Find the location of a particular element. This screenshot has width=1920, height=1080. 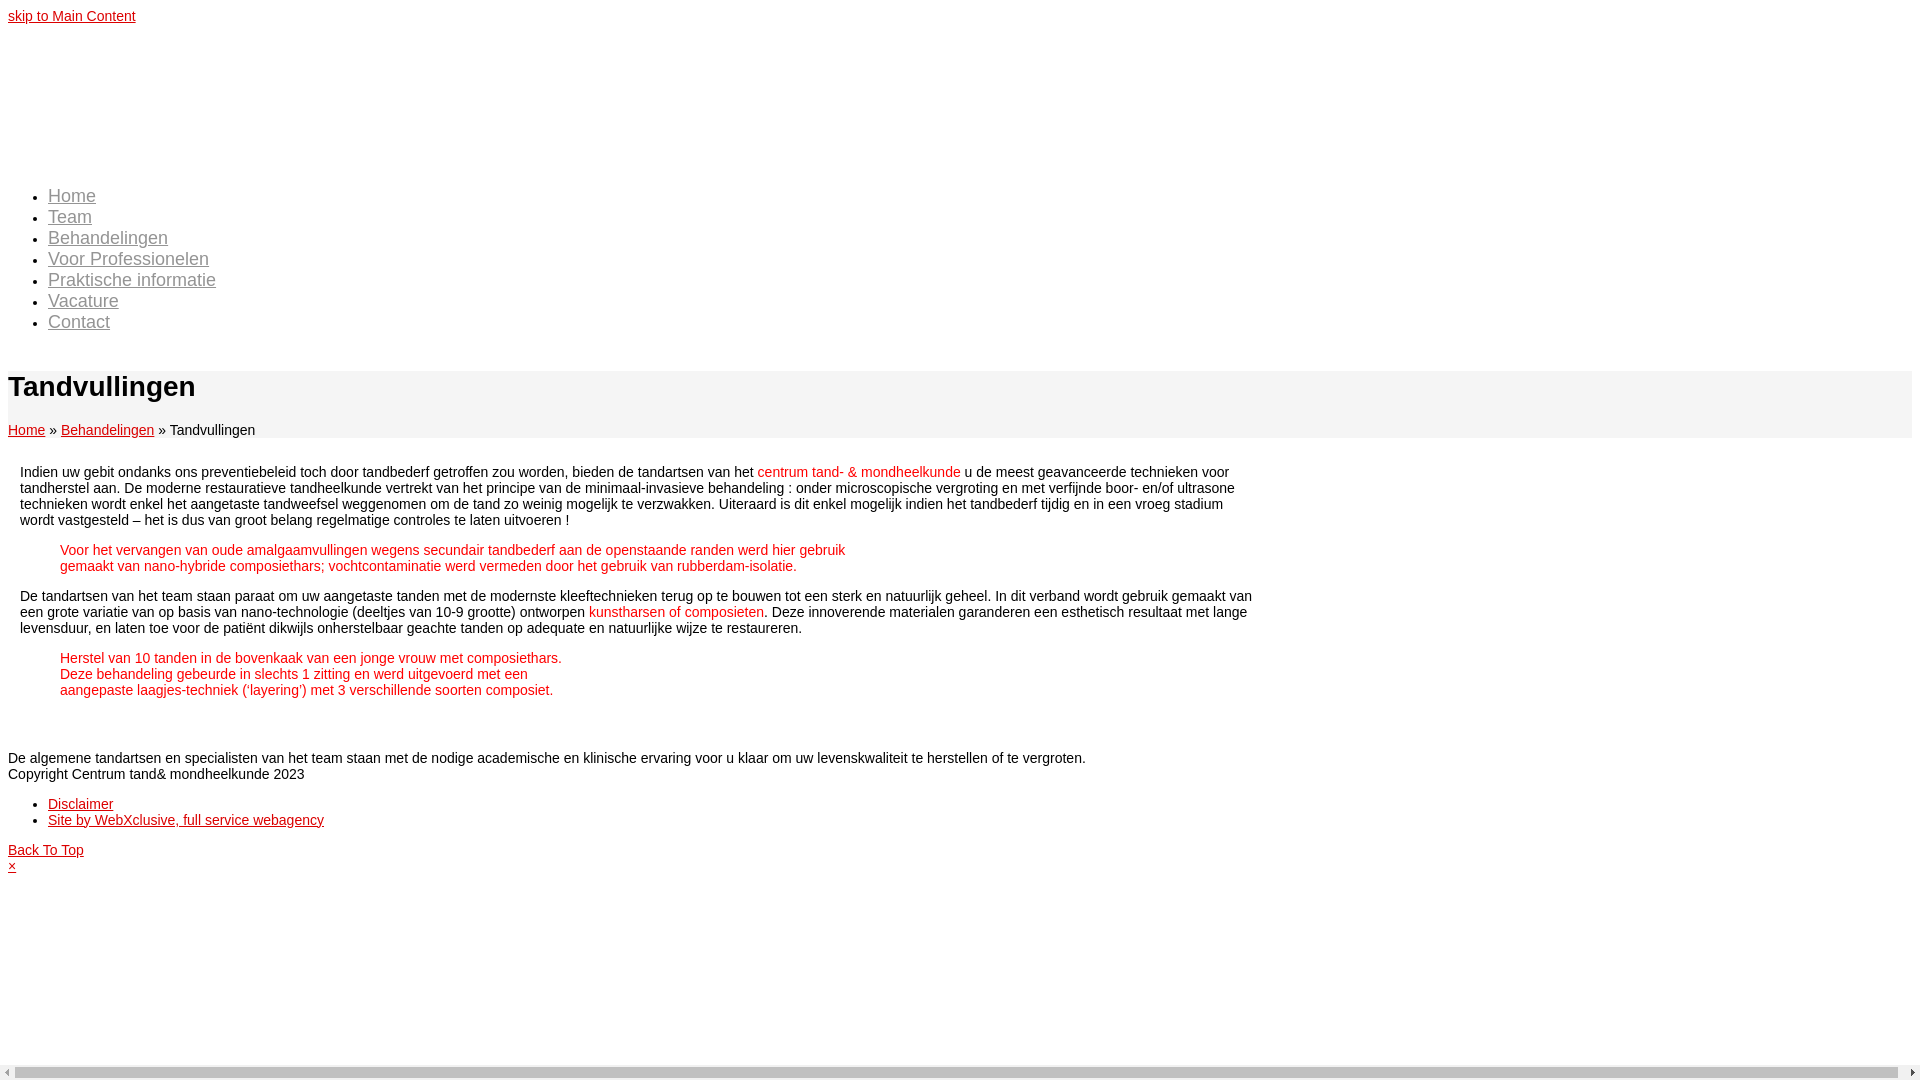

Back To Top is located at coordinates (46, 850).